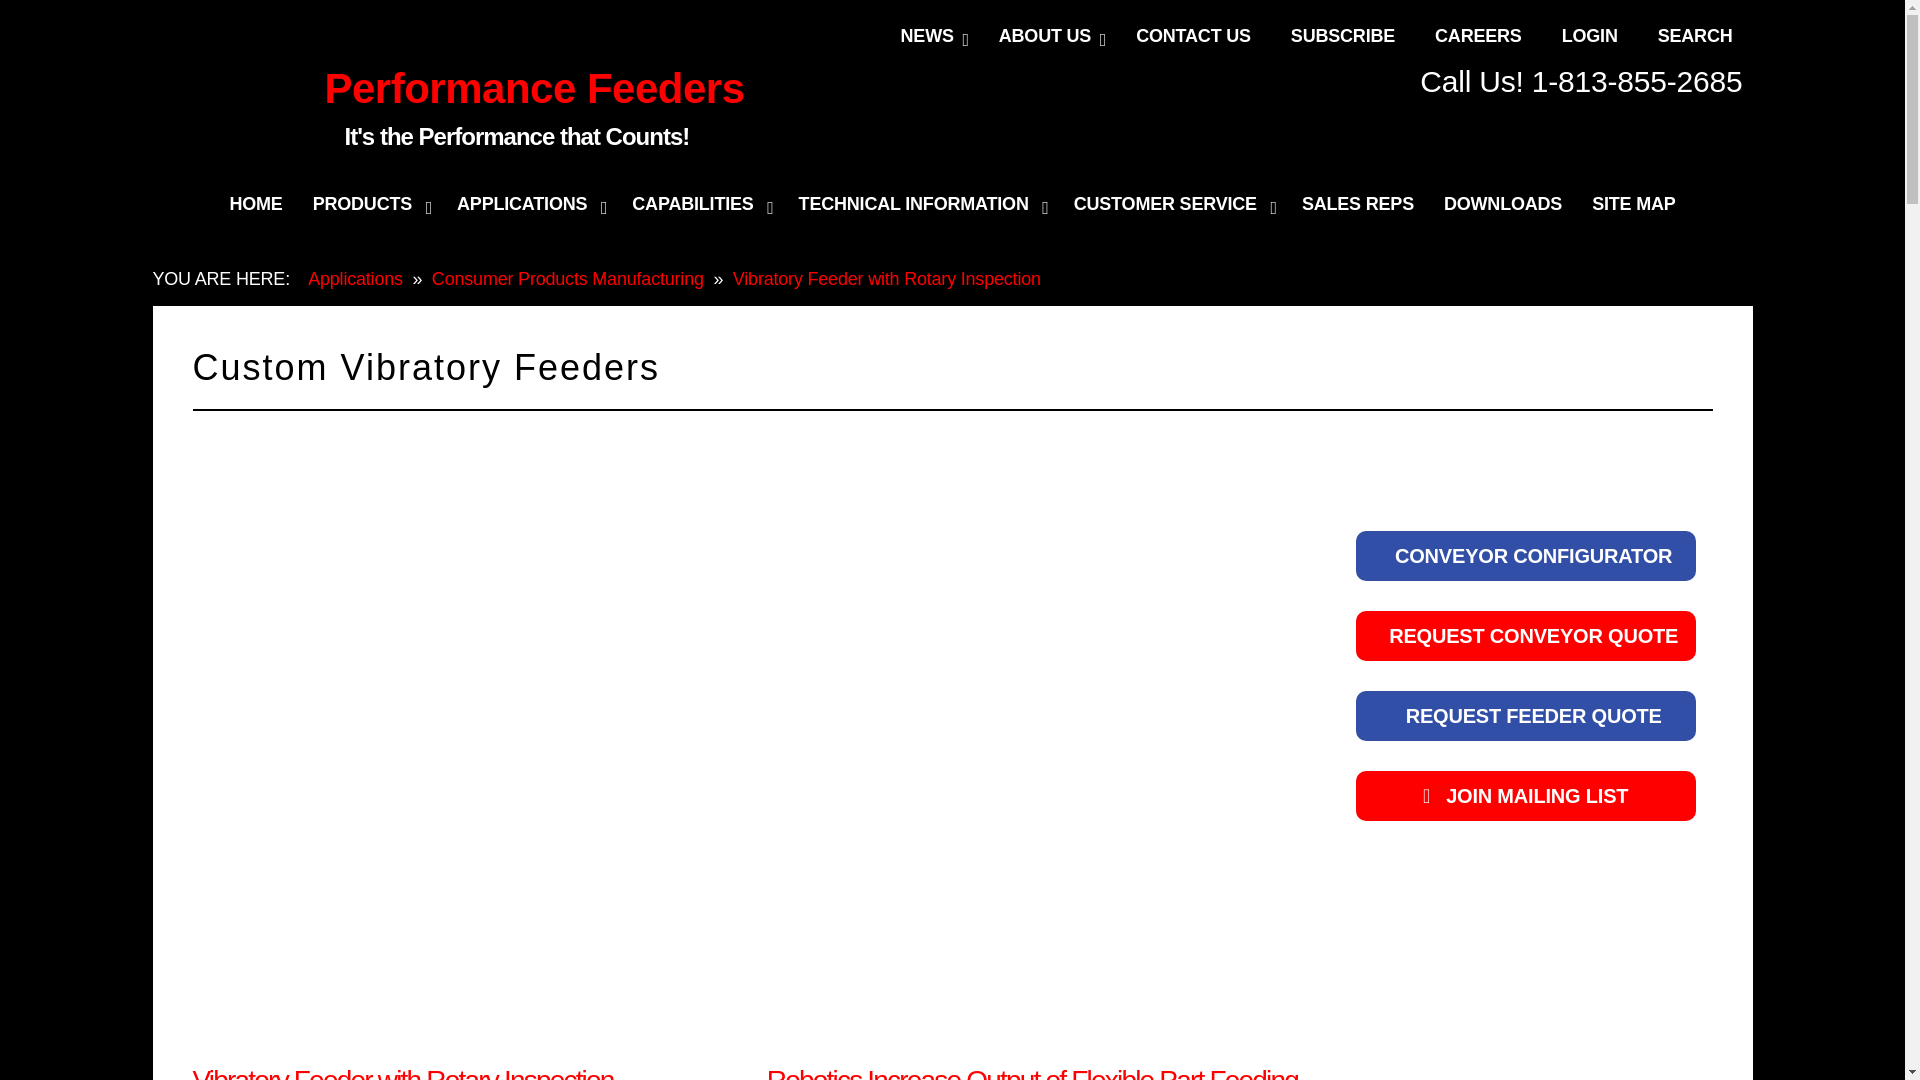  Describe the element at coordinates (1525, 556) in the screenshot. I see `Conveyor Configurator` at that location.